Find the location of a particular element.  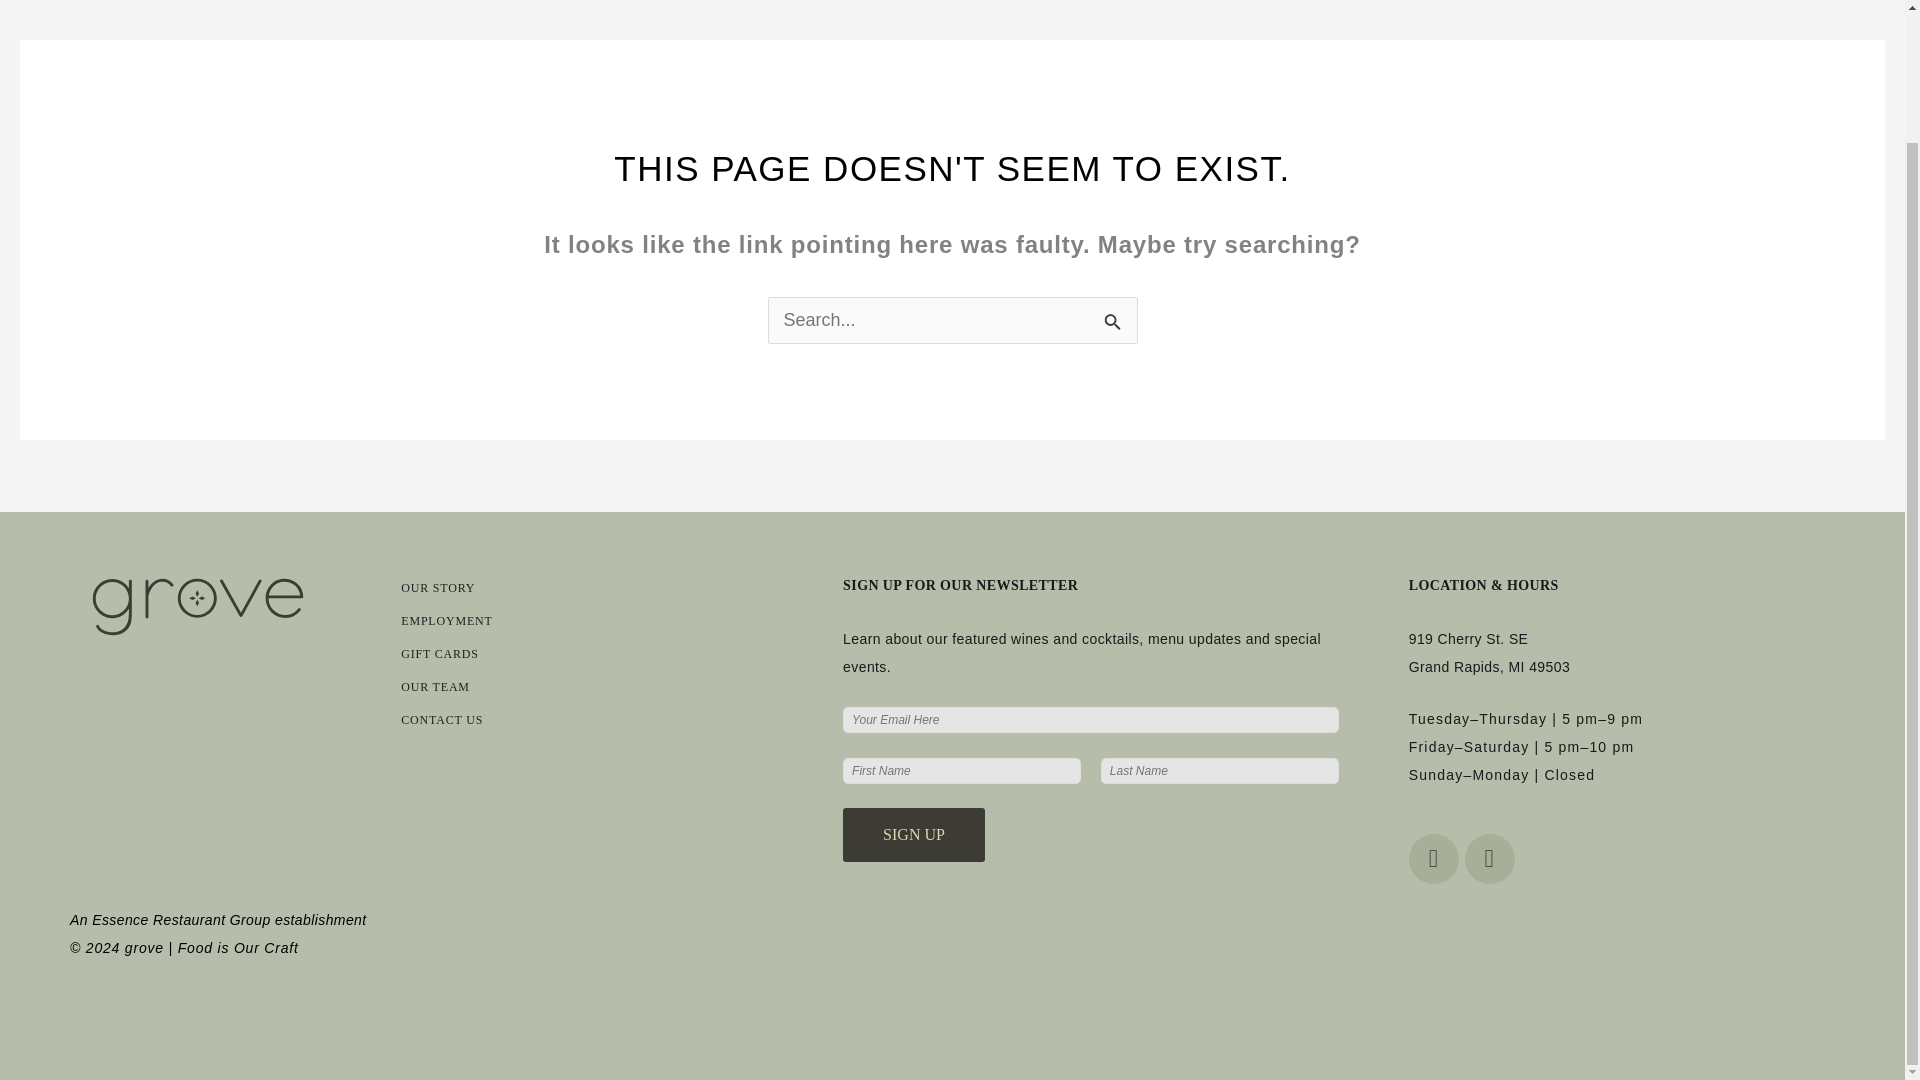

OUR STORY is located at coordinates (438, 588).